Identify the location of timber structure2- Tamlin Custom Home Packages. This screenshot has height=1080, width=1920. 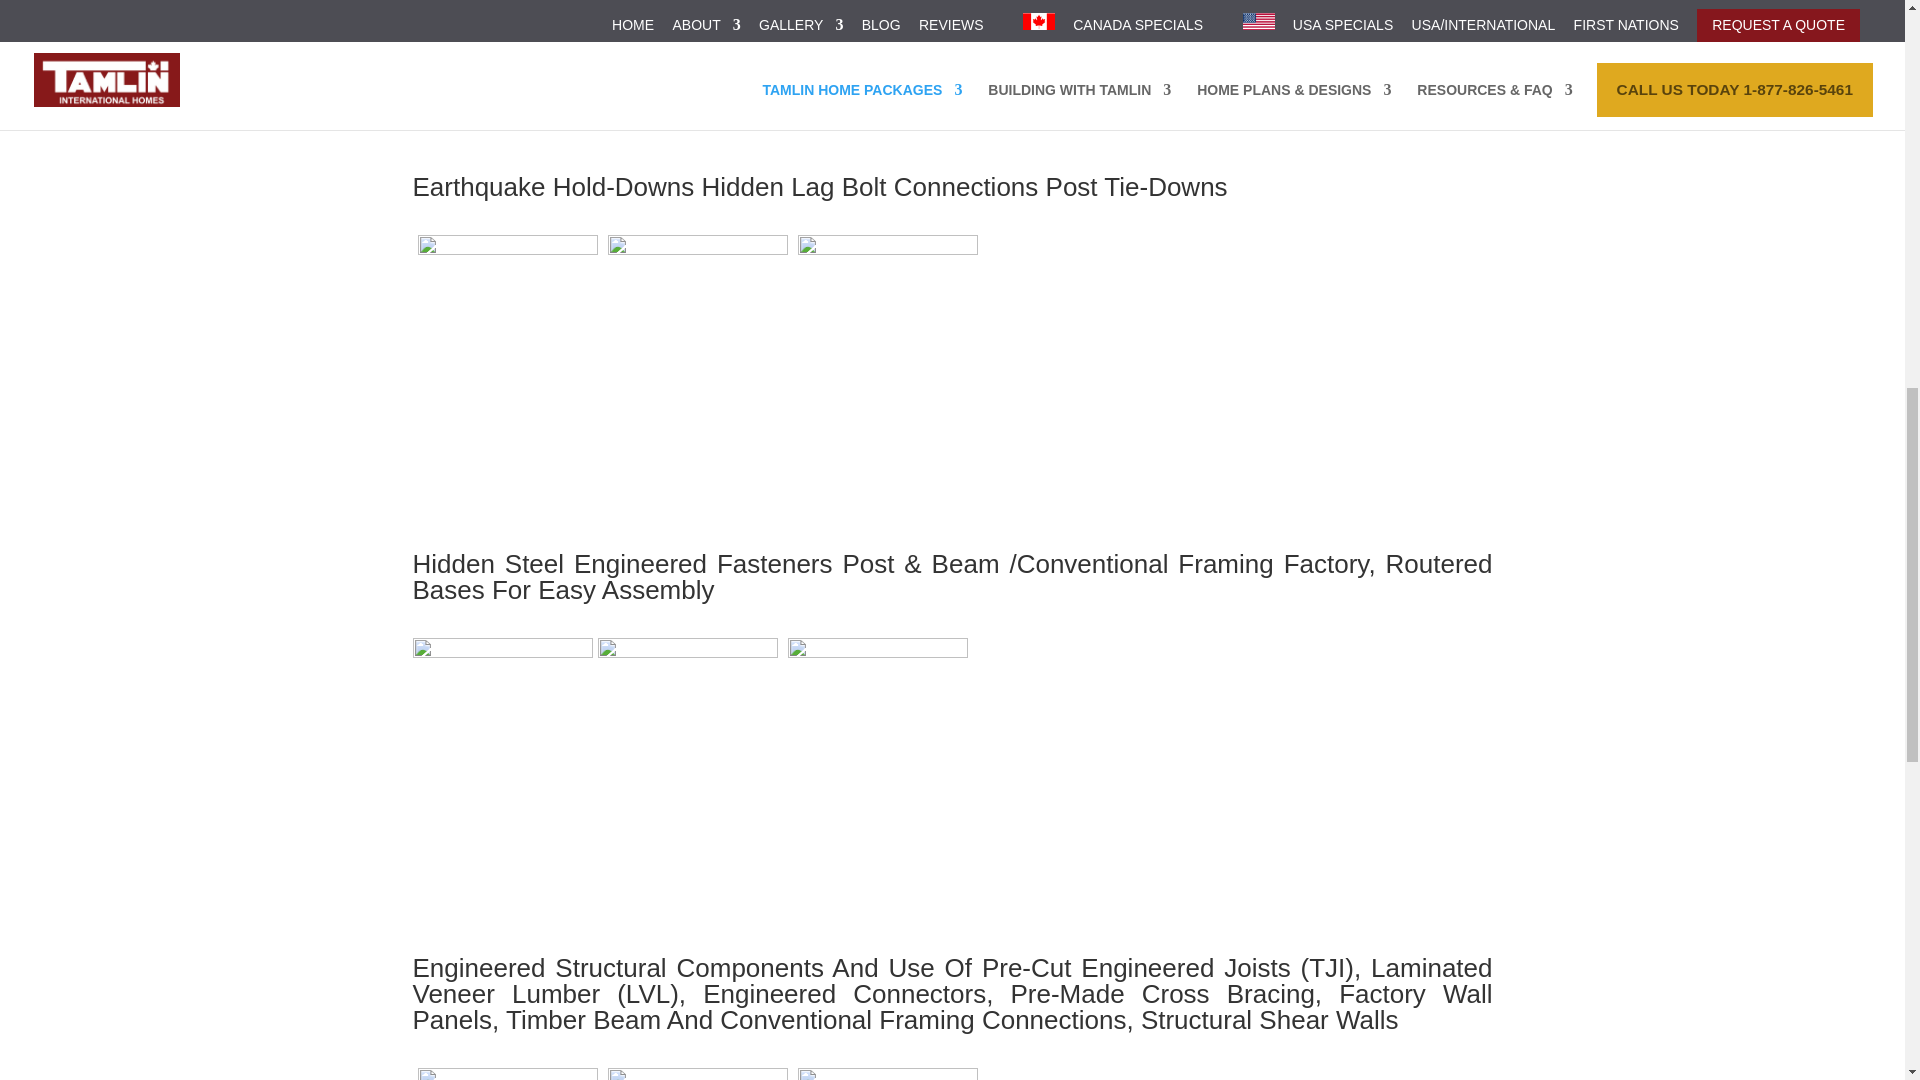
(877, 706).